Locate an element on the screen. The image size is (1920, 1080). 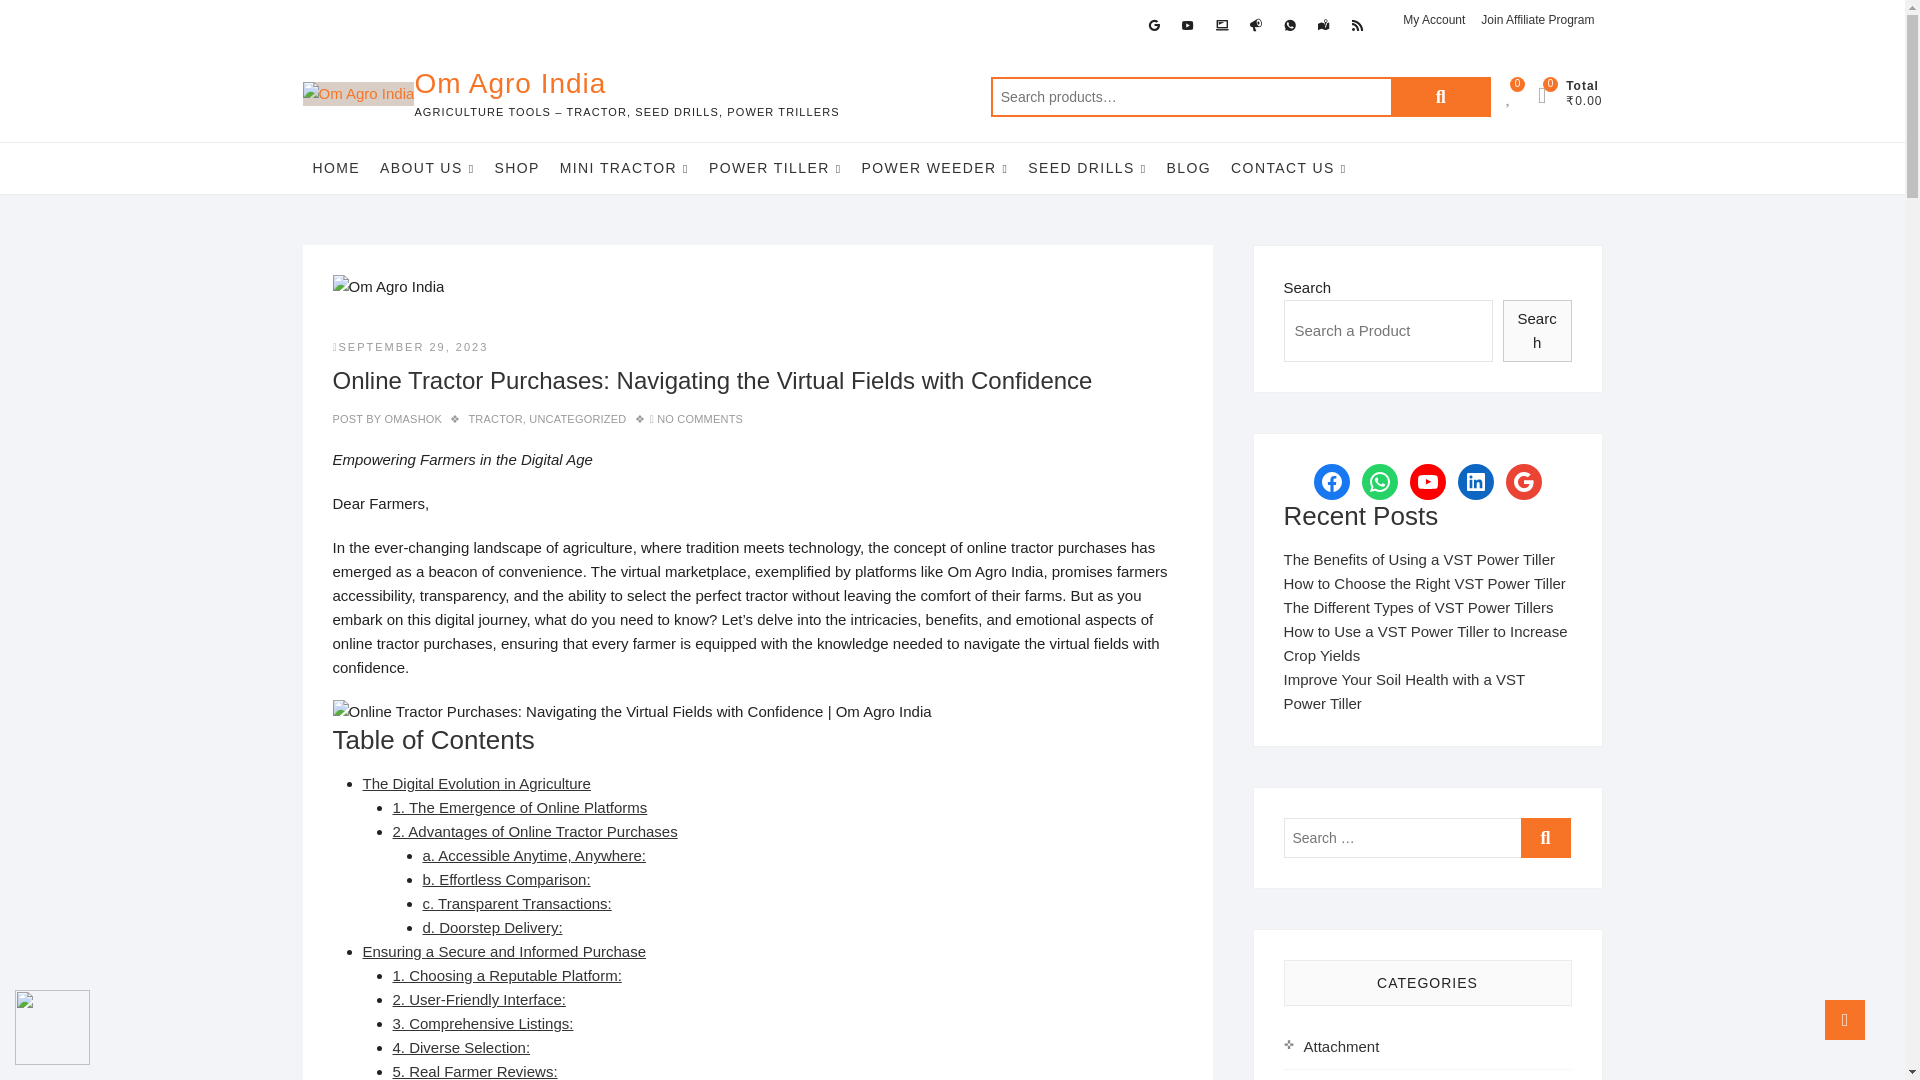
Om Agro India is located at coordinates (626, 83).